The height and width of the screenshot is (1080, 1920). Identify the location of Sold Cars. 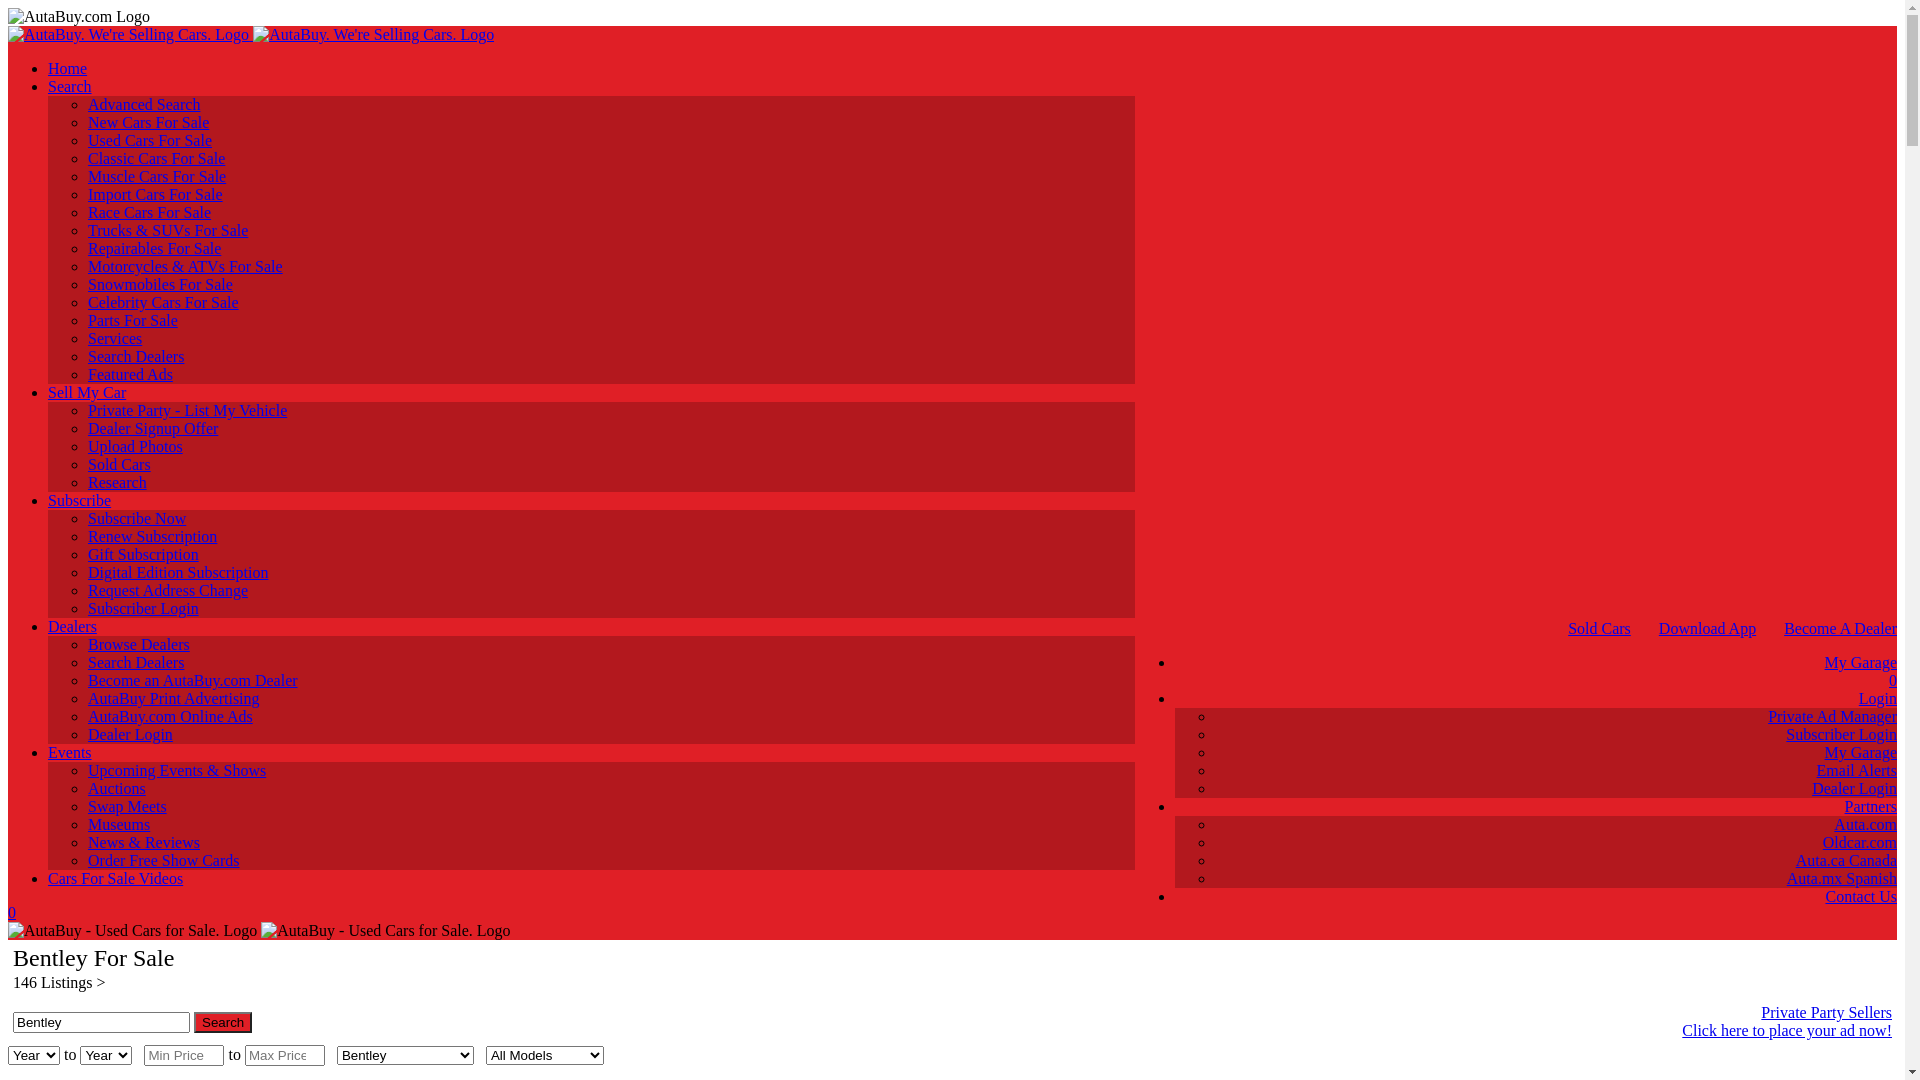
(120, 464).